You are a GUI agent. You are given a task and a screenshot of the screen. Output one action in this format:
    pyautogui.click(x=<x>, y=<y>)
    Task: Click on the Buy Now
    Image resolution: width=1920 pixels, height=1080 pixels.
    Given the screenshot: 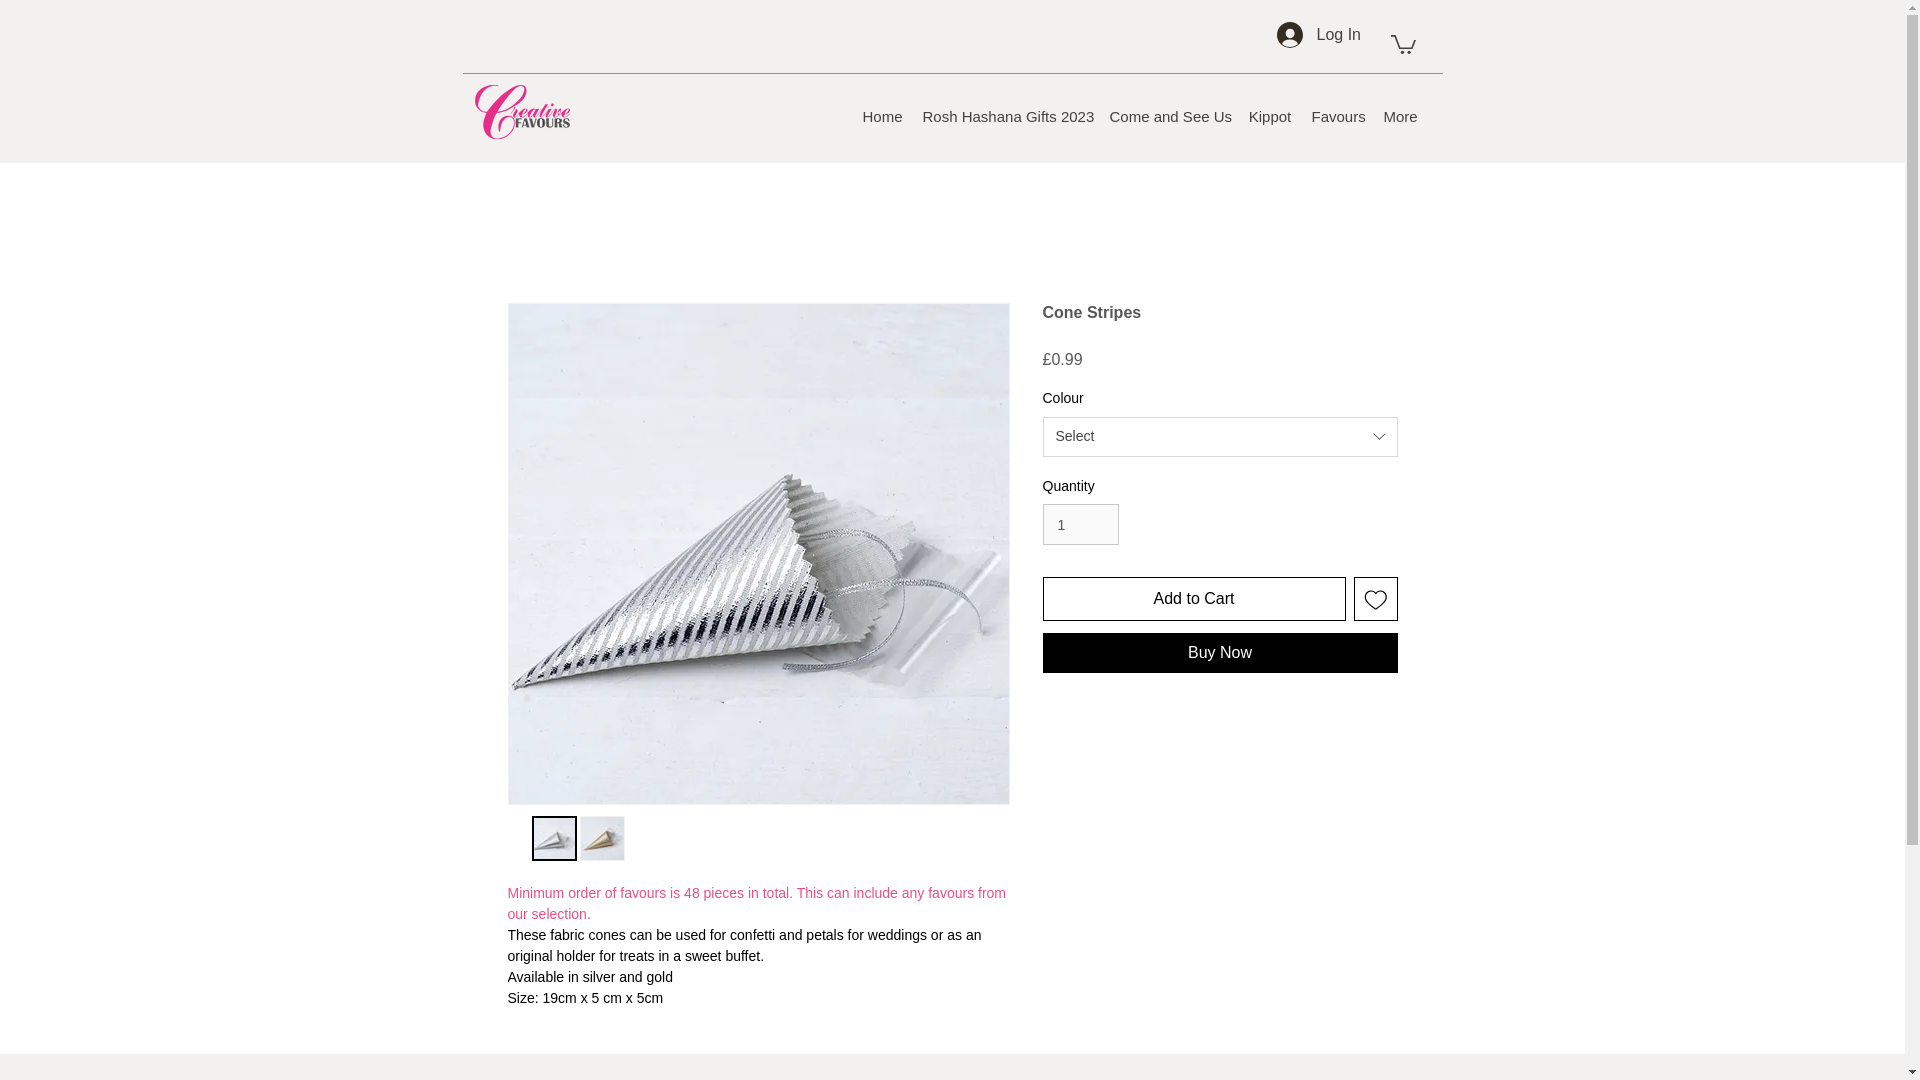 What is the action you would take?
    pyautogui.click(x=1220, y=652)
    